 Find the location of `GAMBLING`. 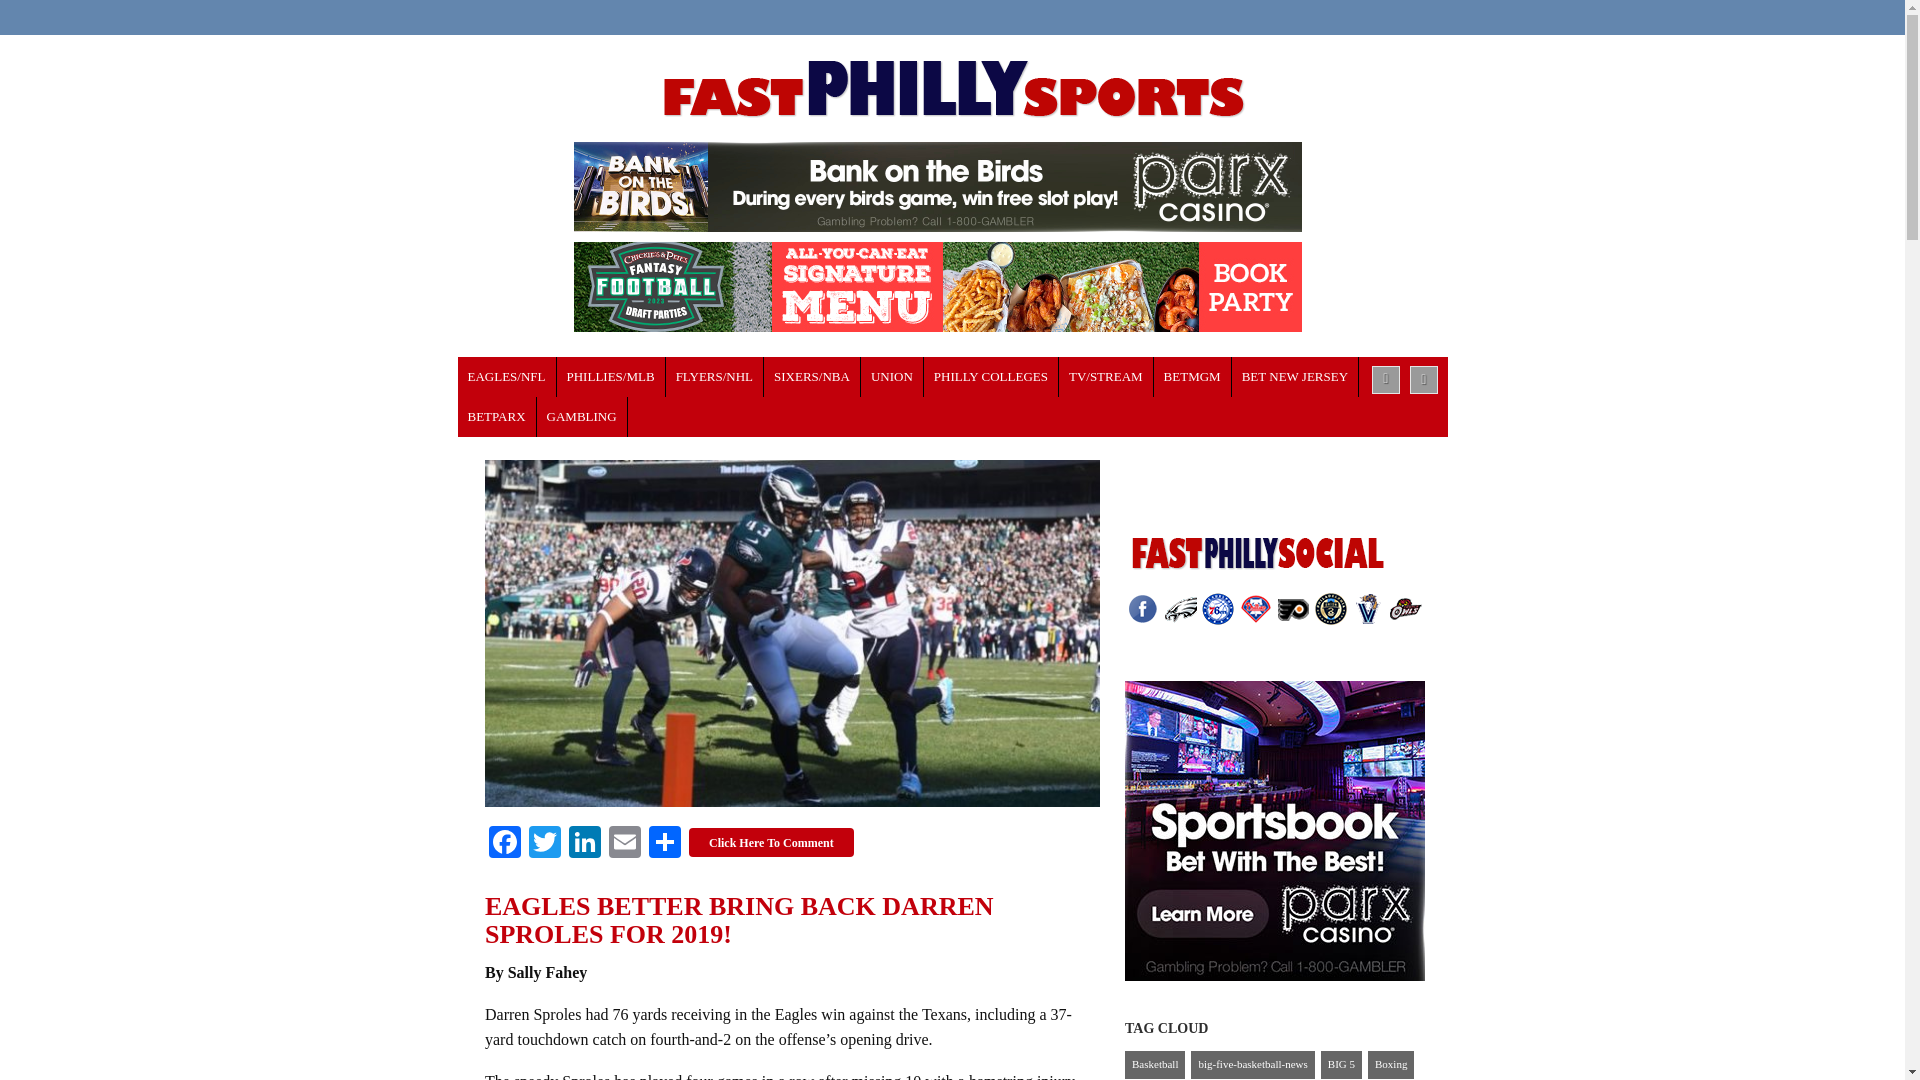

GAMBLING is located at coordinates (582, 417).